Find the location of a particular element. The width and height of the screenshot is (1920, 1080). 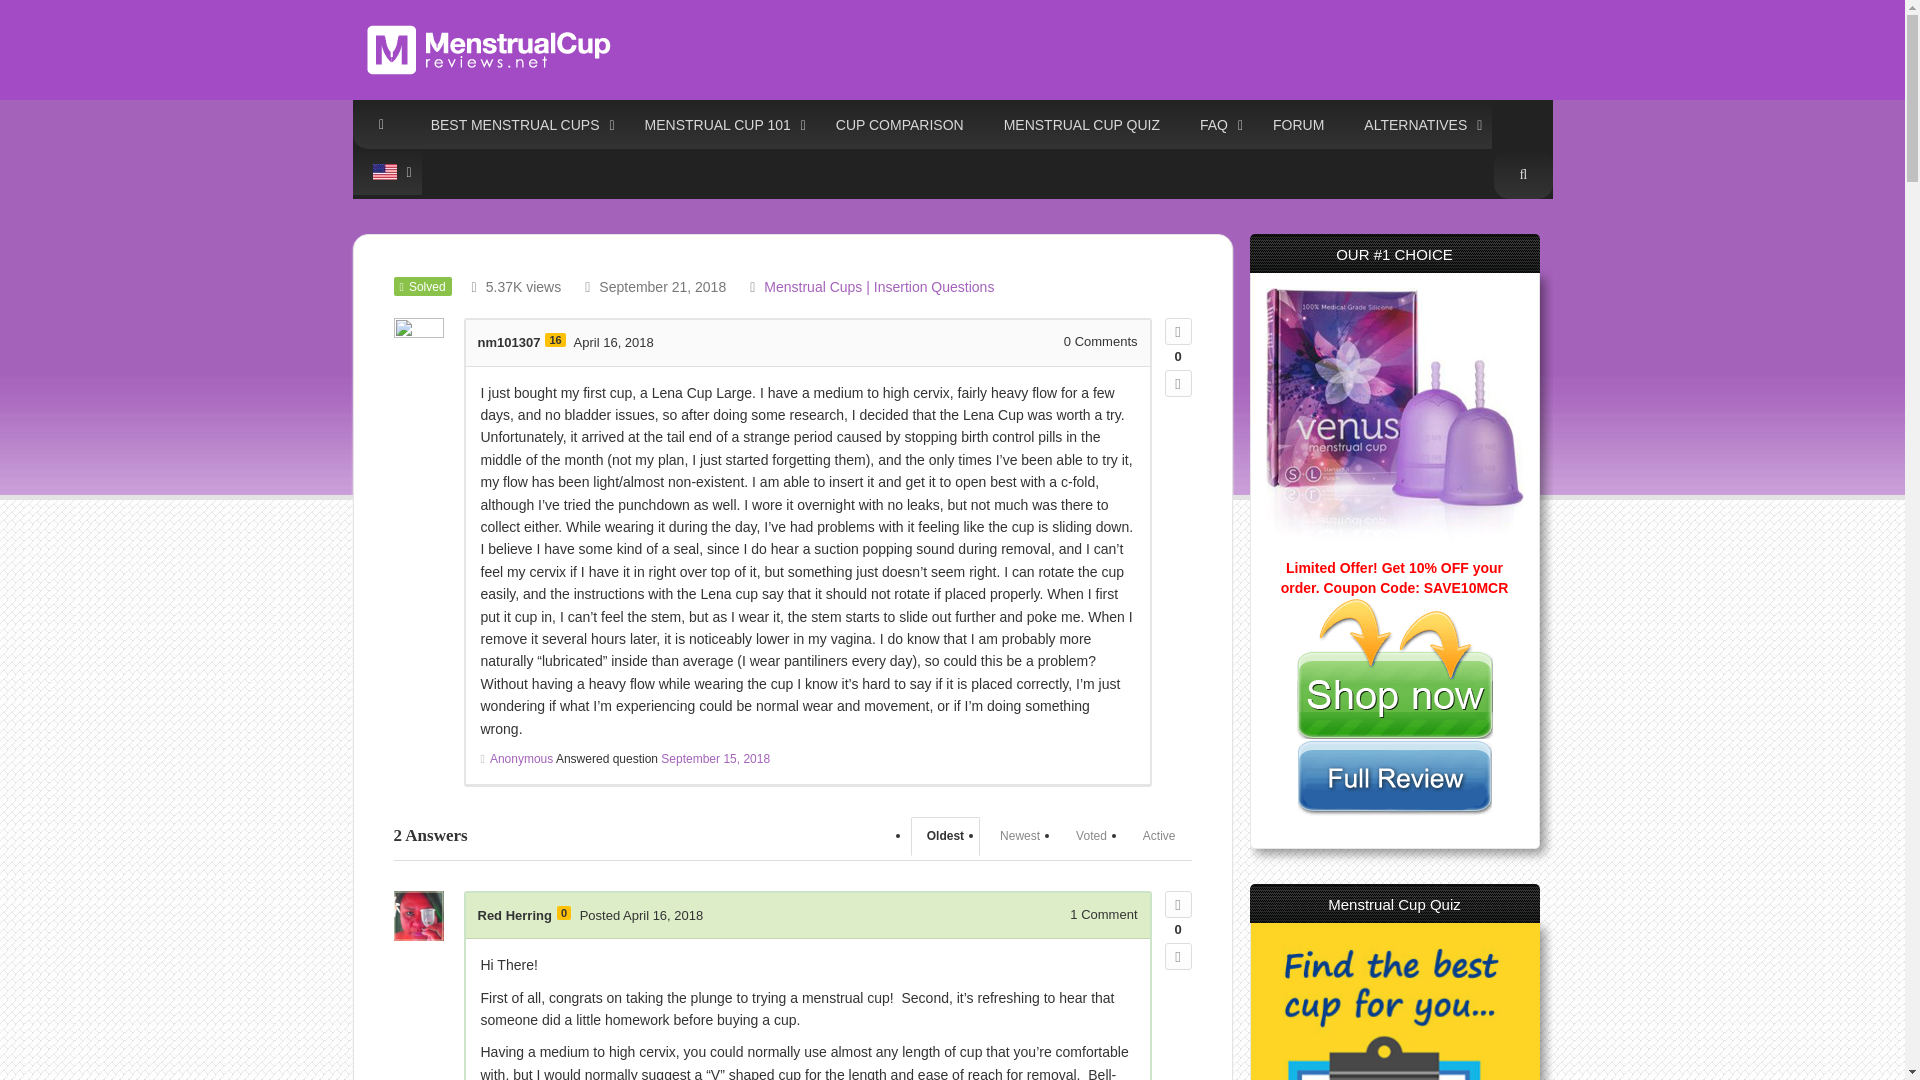

Click to Read Full Review! is located at coordinates (1394, 750).